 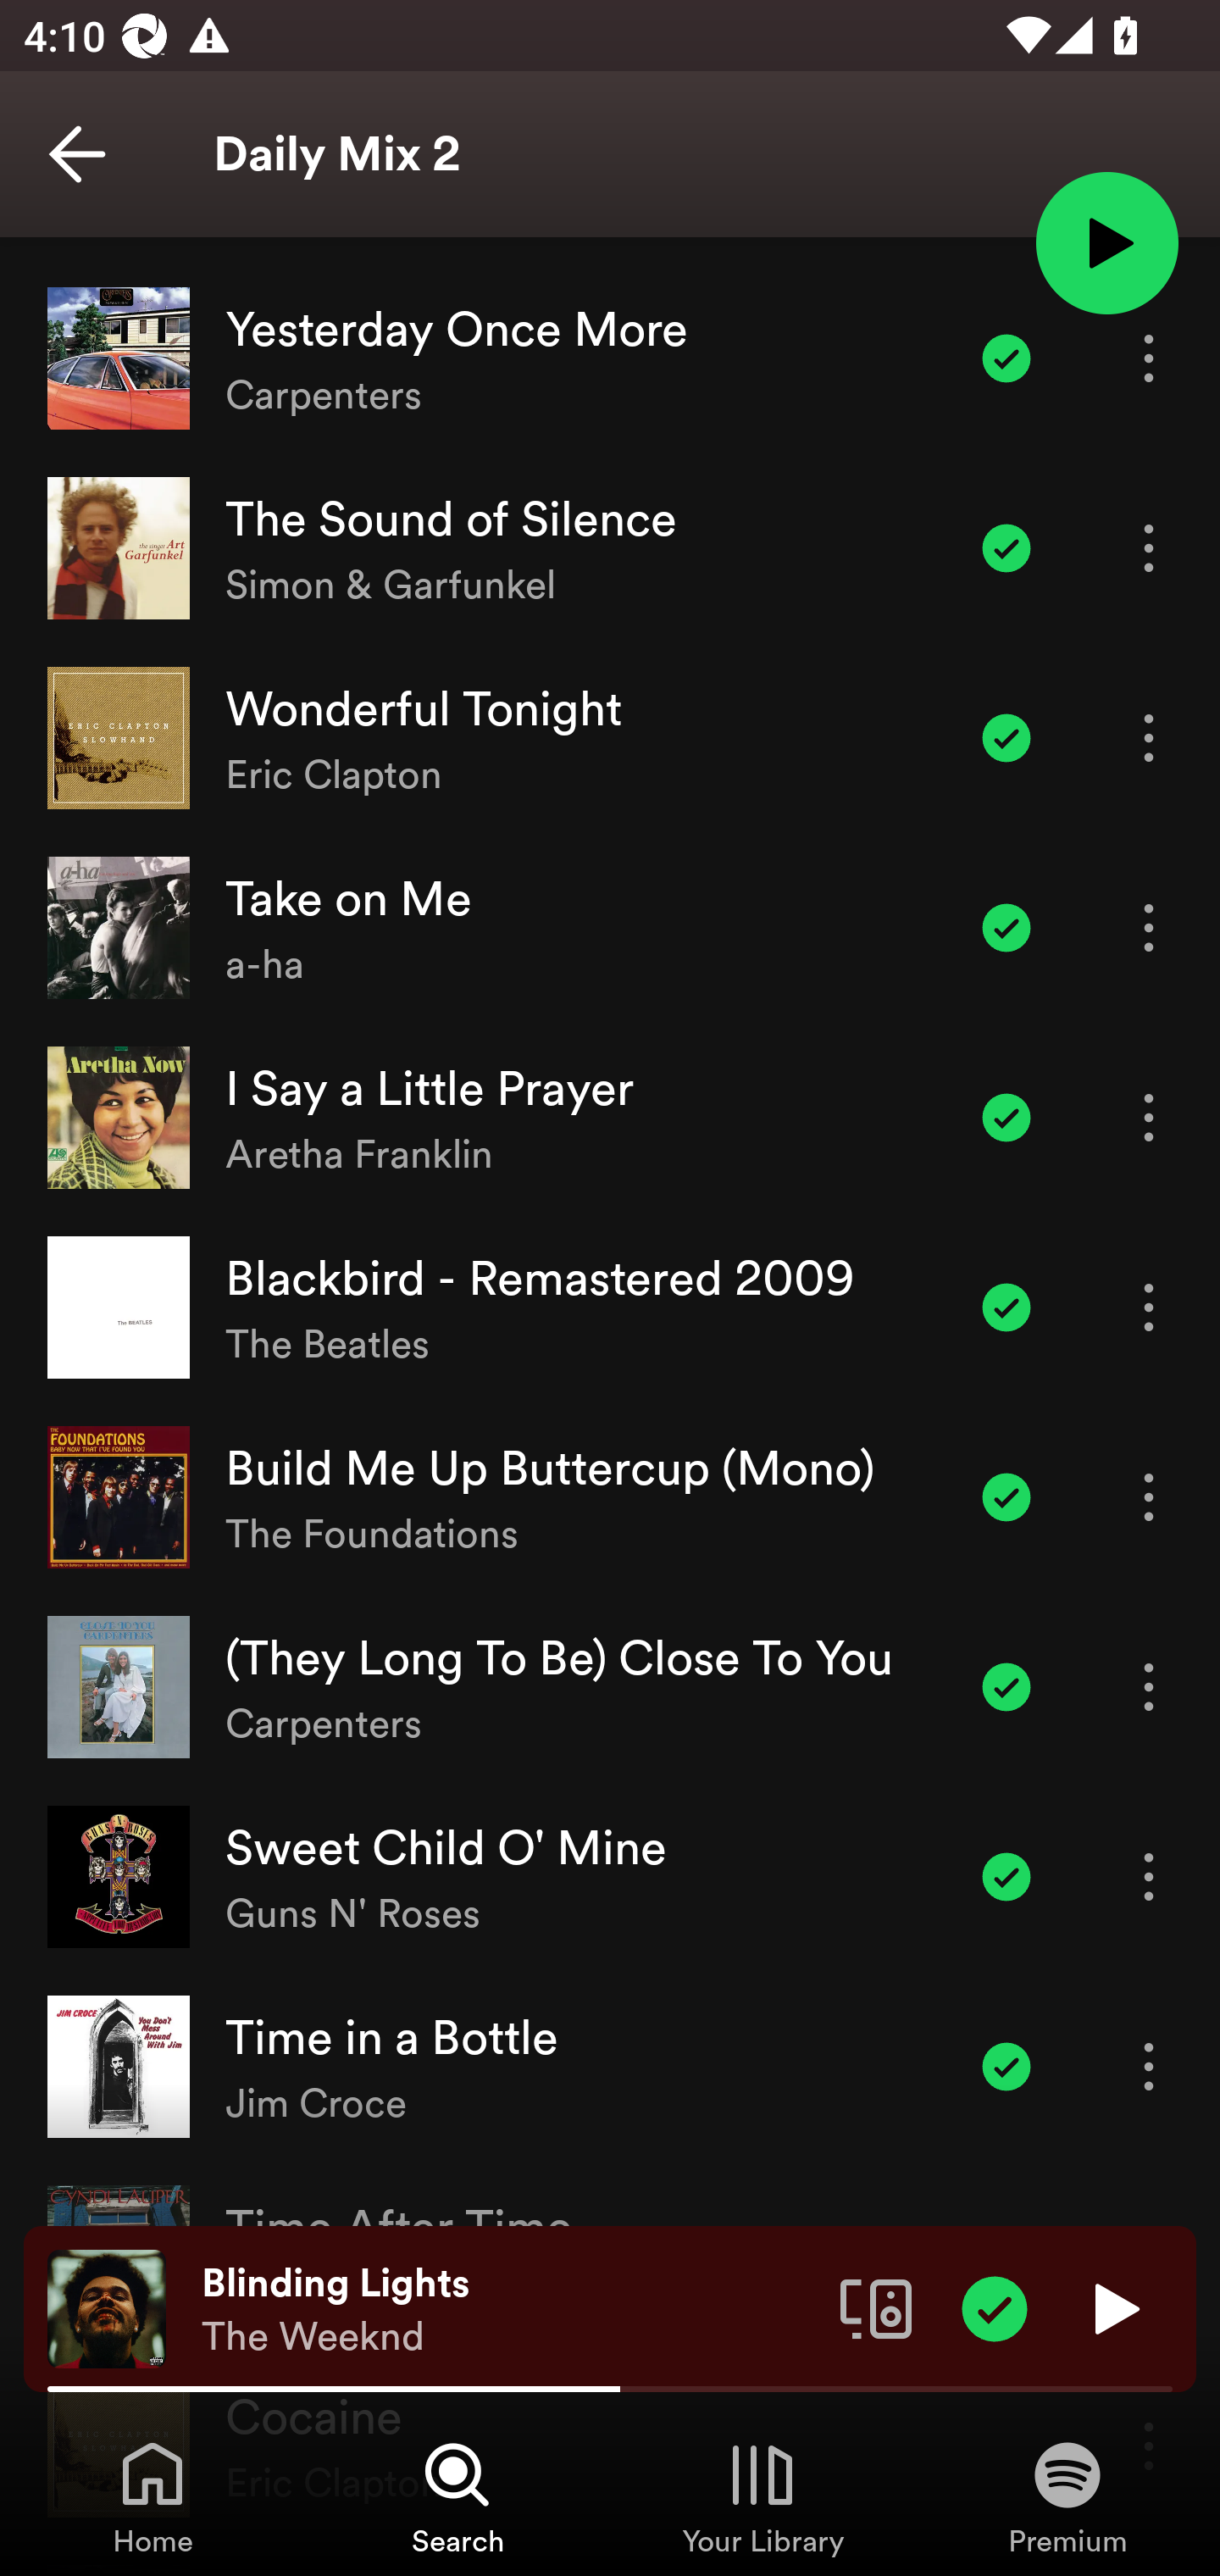 What do you see at coordinates (1067, 2496) in the screenshot?
I see `Premium, Tab 4 of 4 Premium Premium` at bounding box center [1067, 2496].